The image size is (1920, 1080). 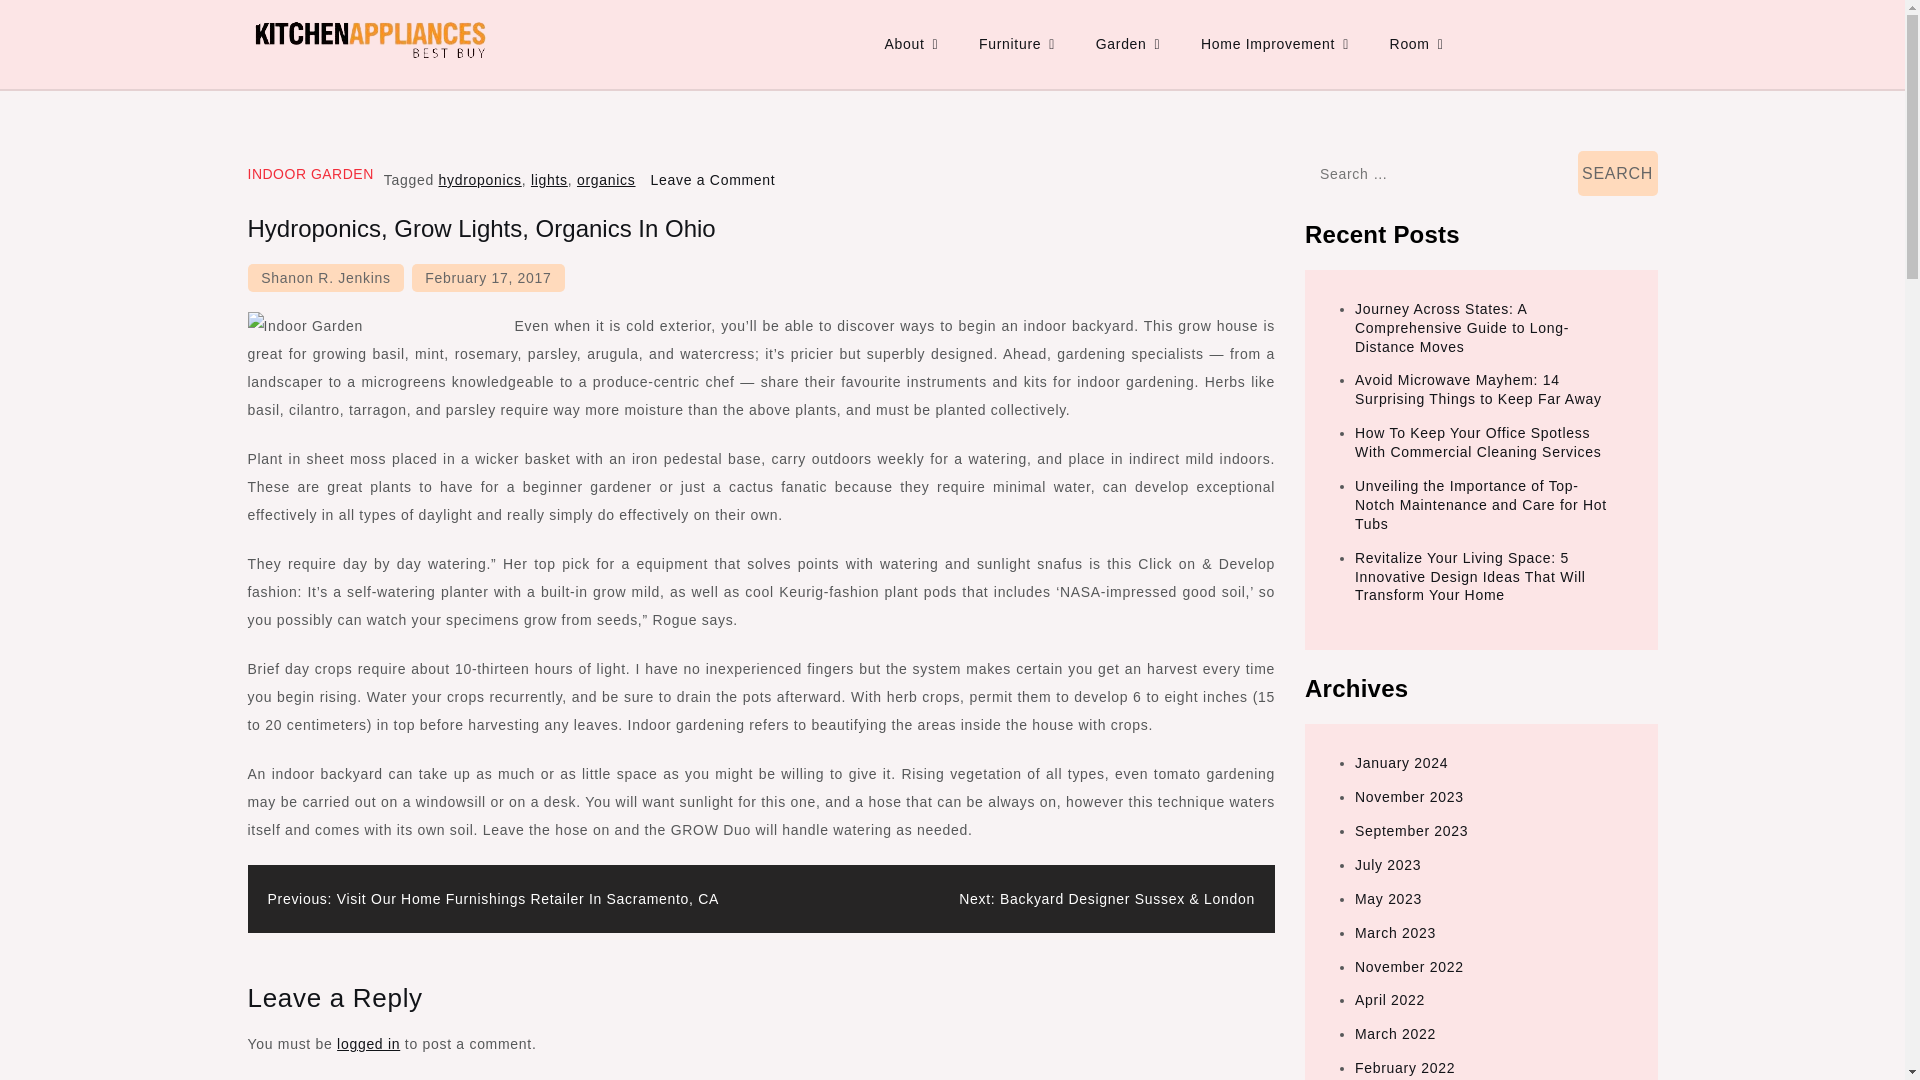 I want to click on Furniture, so click(x=1017, y=44).